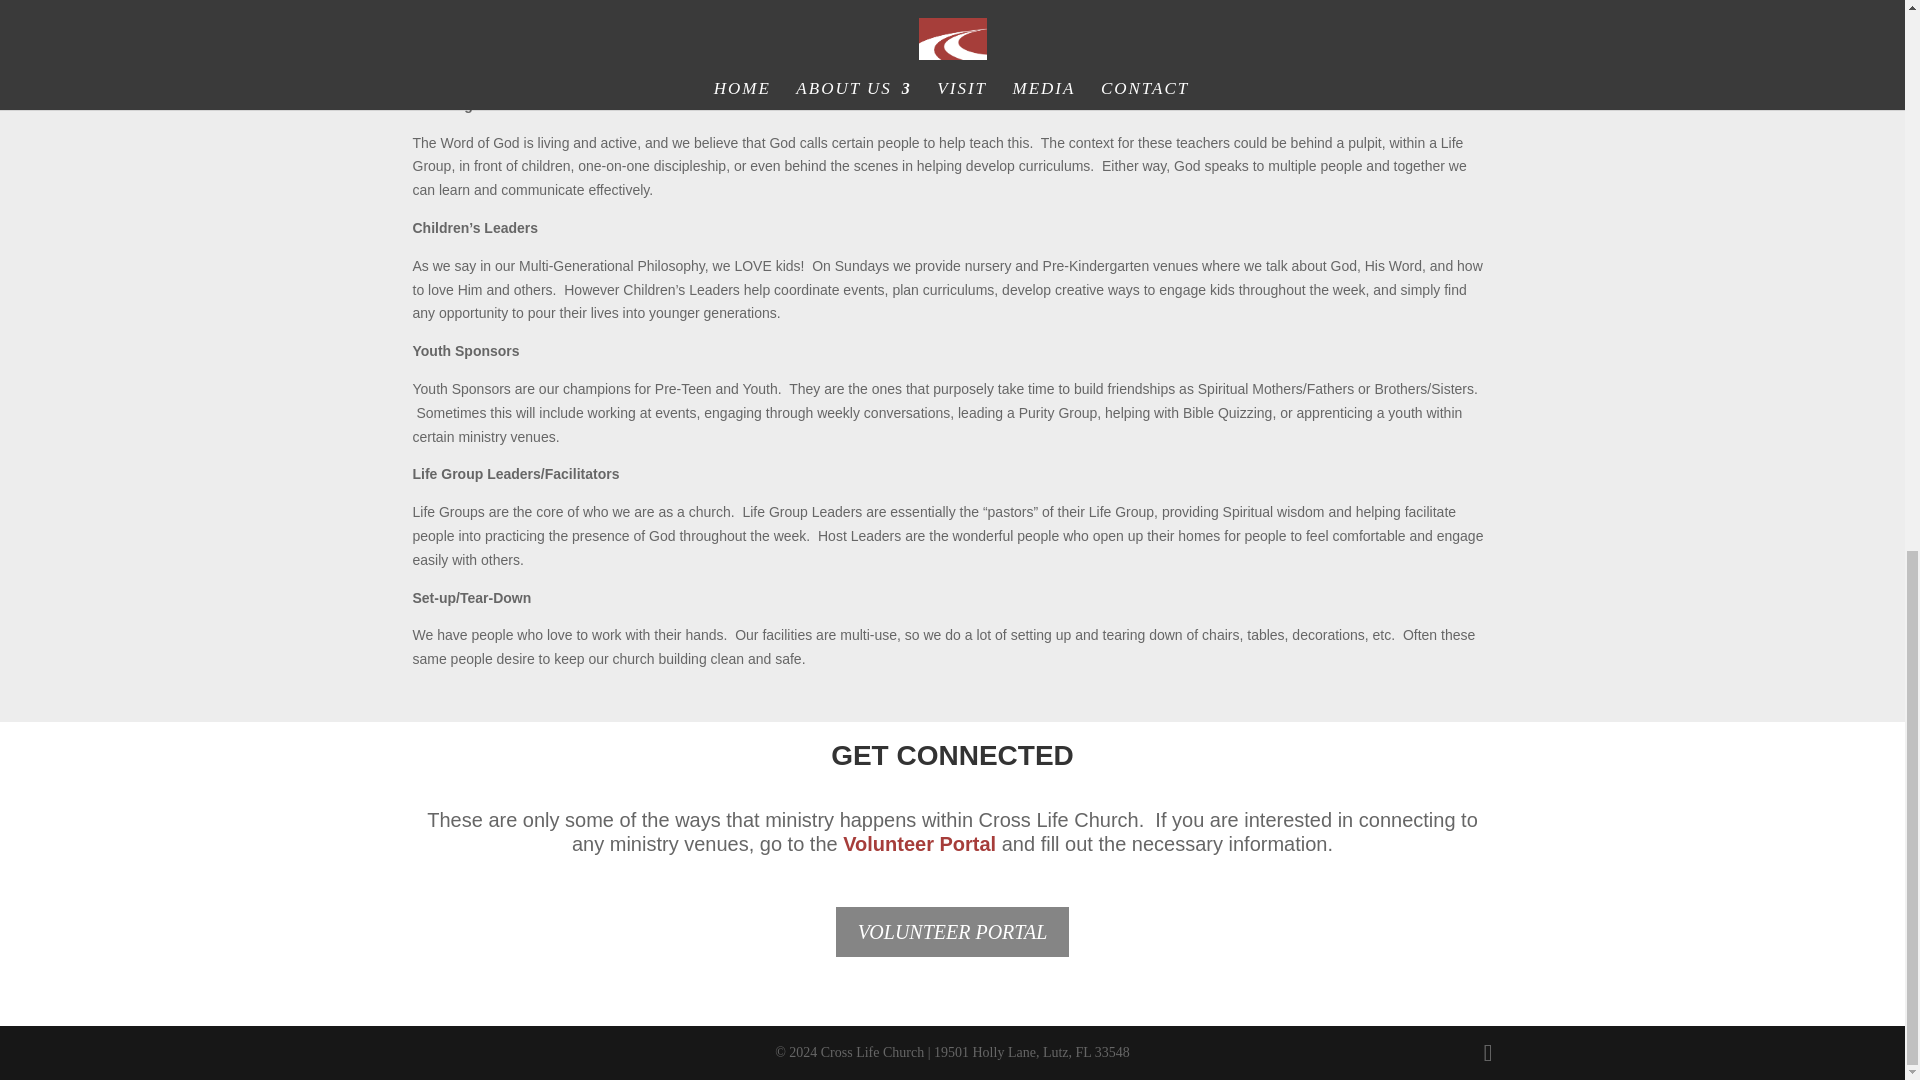 Image resolution: width=1920 pixels, height=1080 pixels. Describe the element at coordinates (952, 932) in the screenshot. I see `VOLUNTEER PORTAL` at that location.